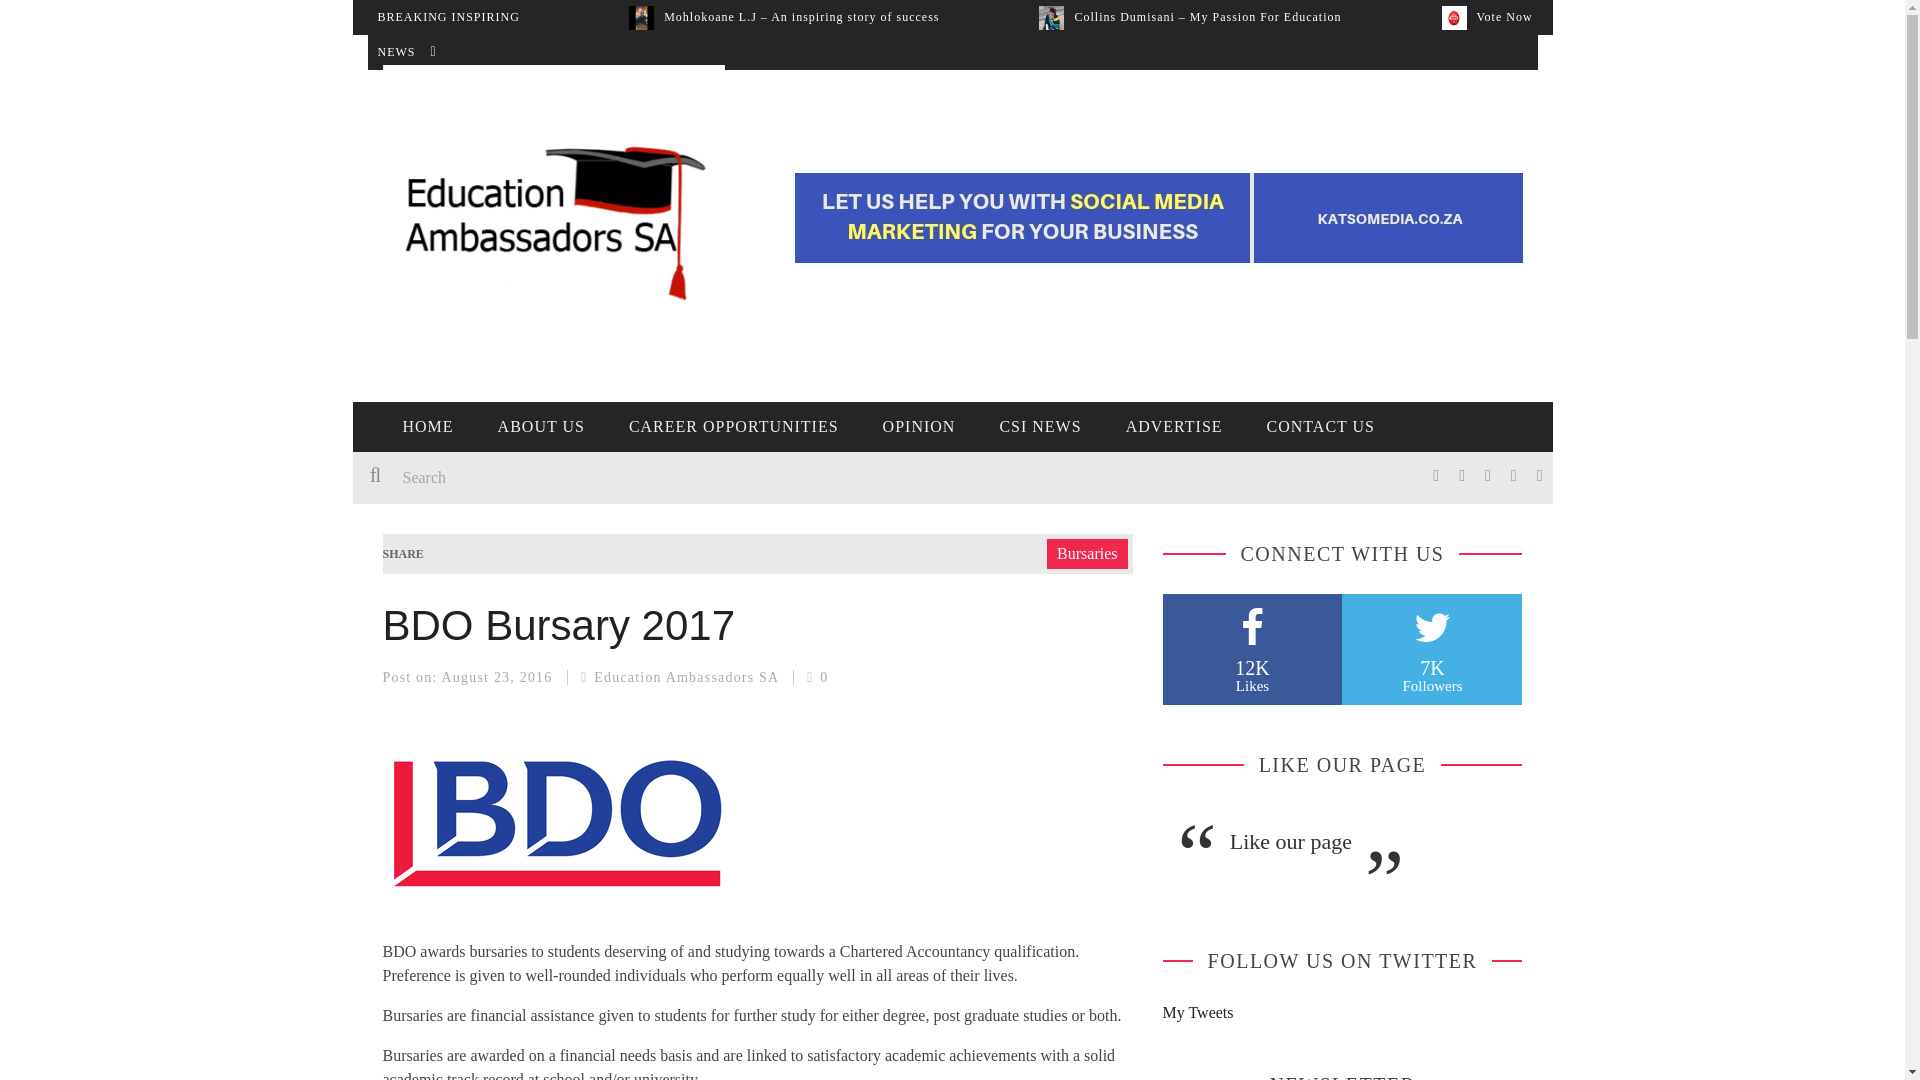  Describe the element at coordinates (1174, 426) in the screenshot. I see `ADVERTISE` at that location.